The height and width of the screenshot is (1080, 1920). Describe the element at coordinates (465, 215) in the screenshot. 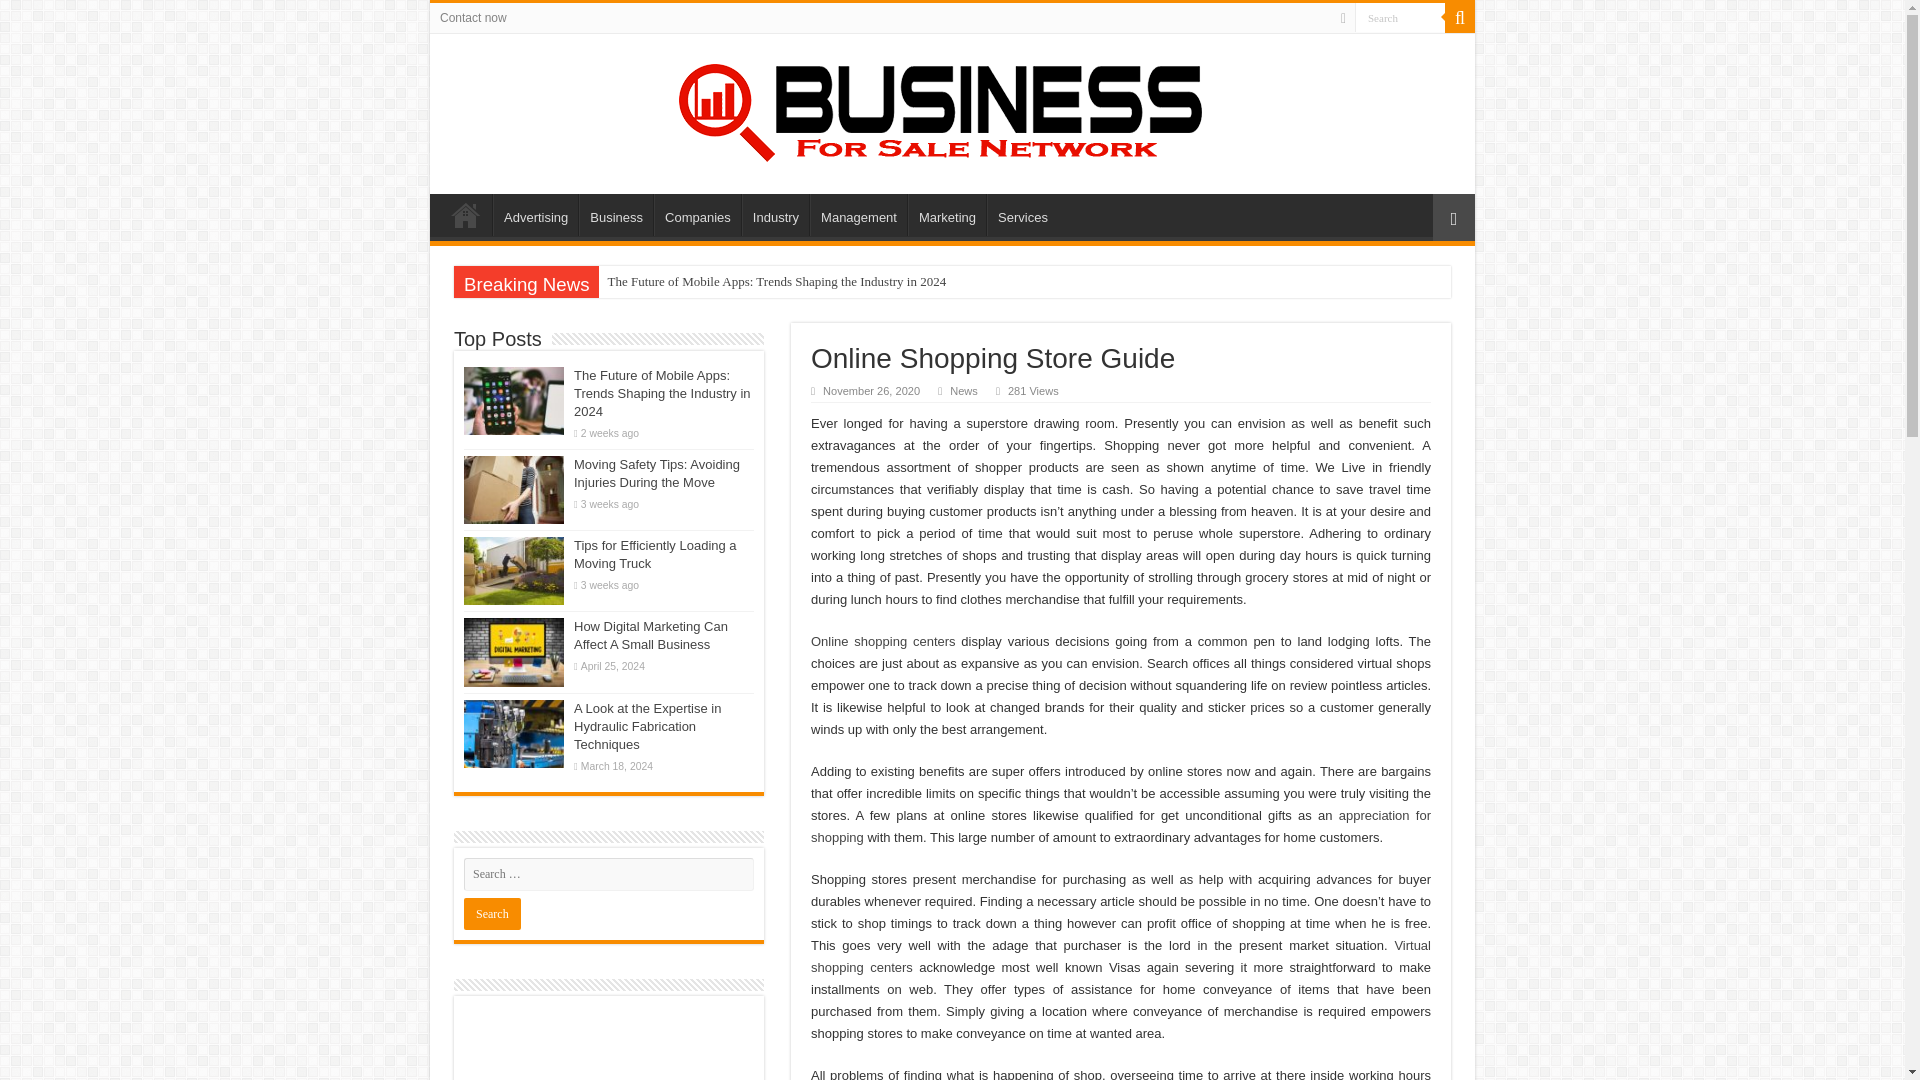

I see `Home` at that location.